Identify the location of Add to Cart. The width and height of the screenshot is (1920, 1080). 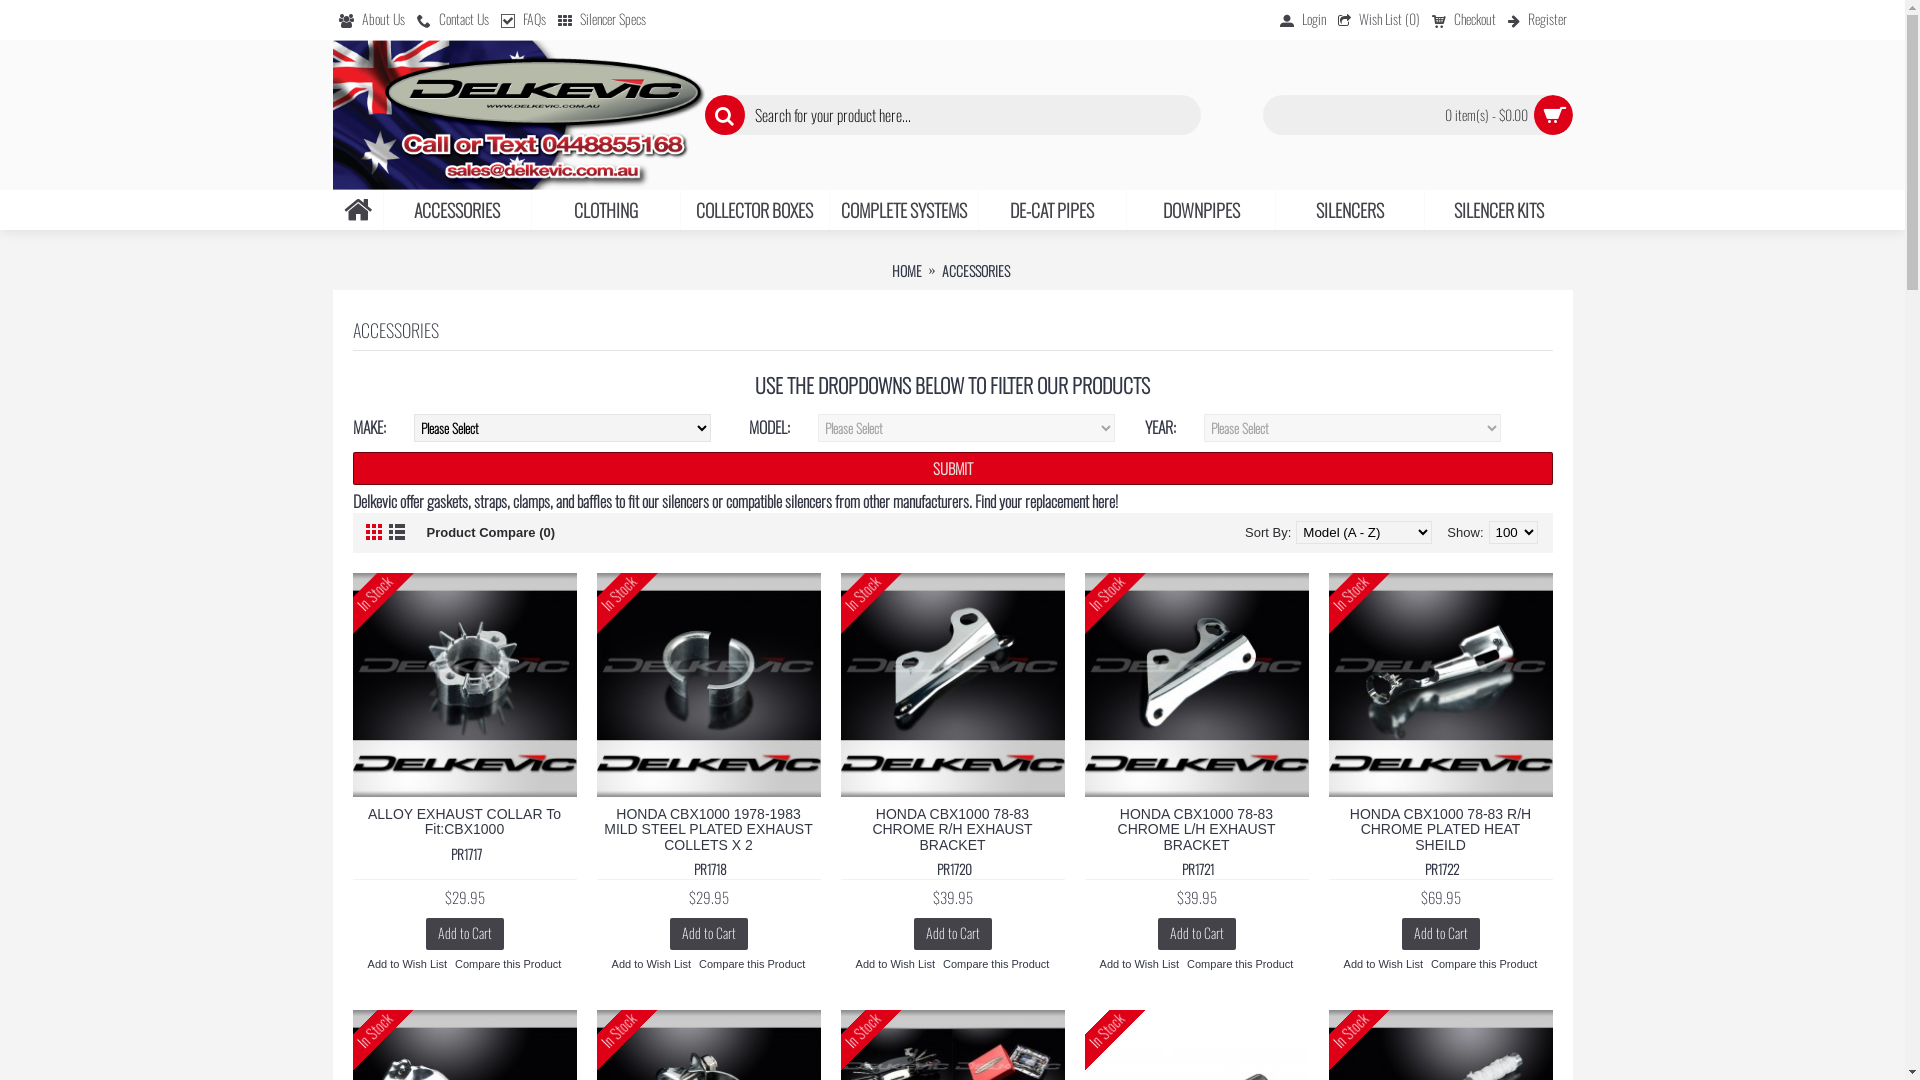
(709, 934).